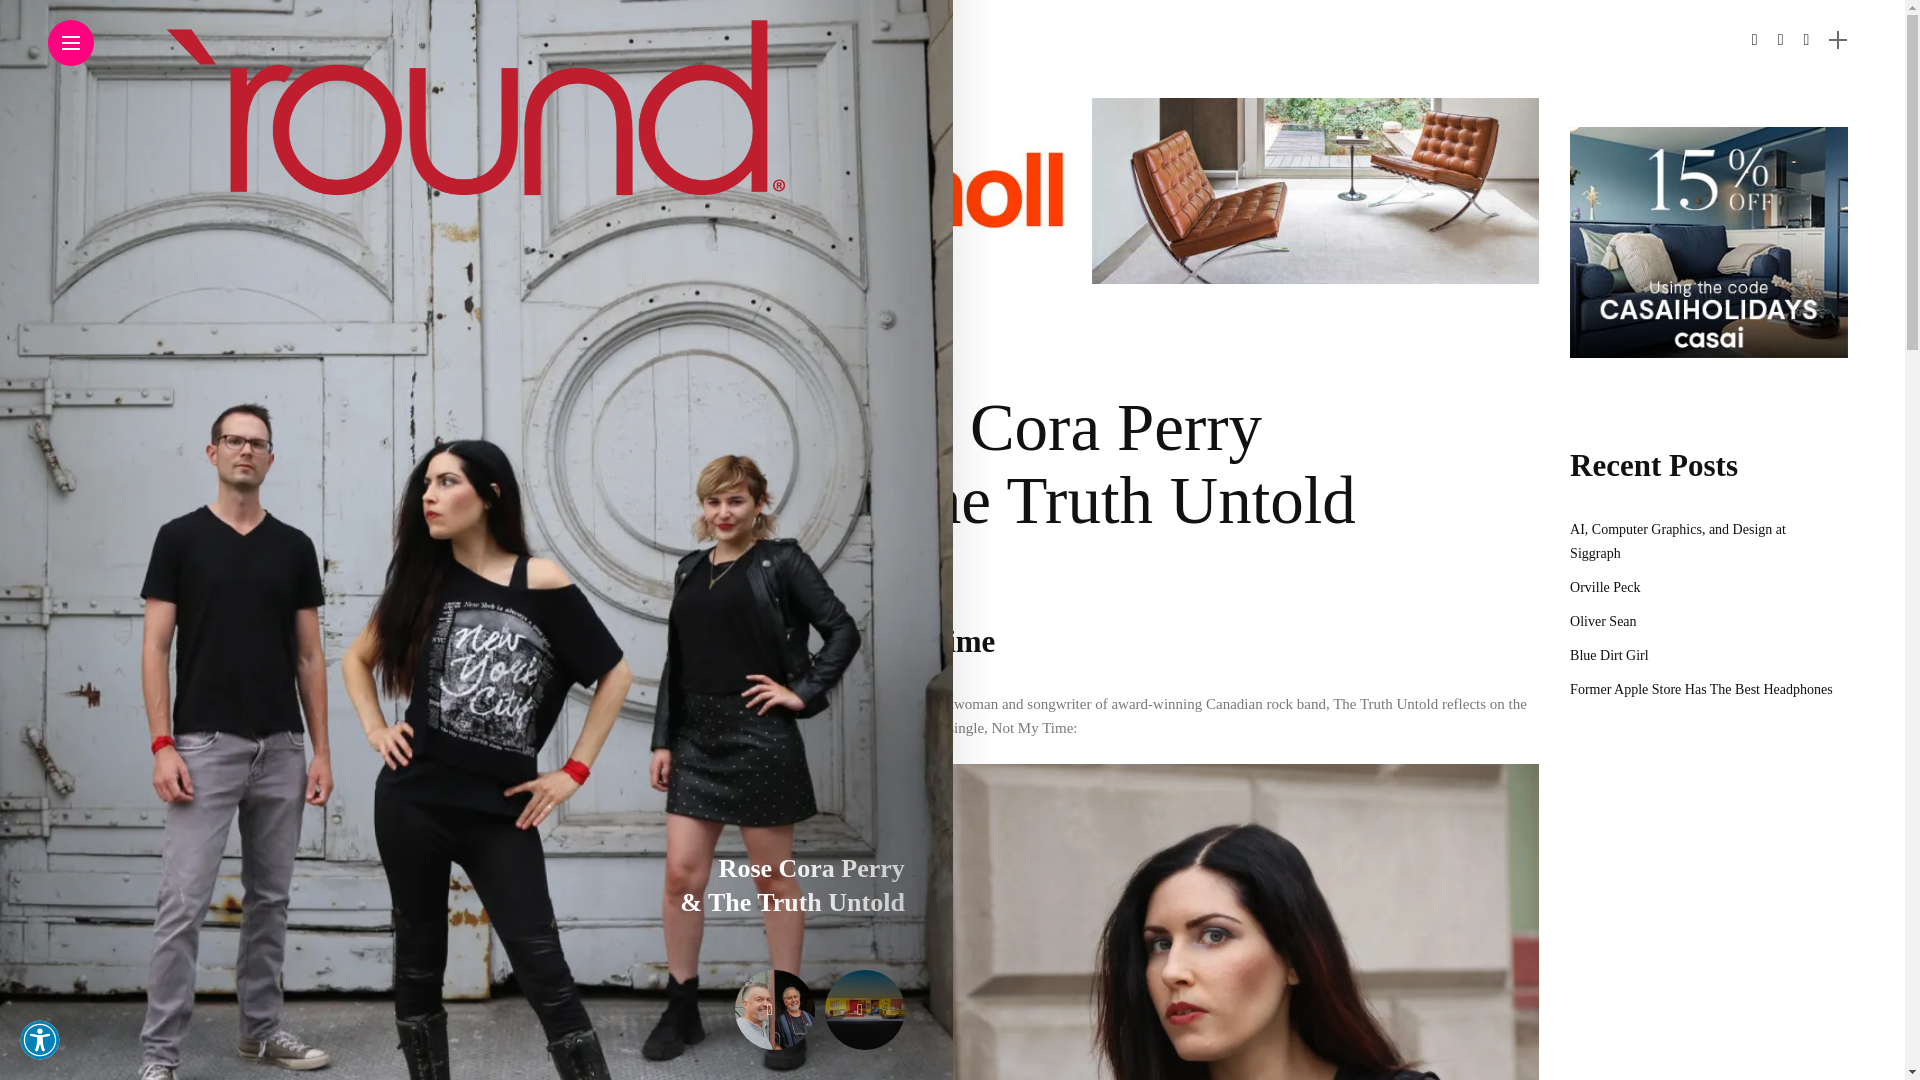 The image size is (1920, 1080). I want to click on SONG STORIES, so click(876, 358).